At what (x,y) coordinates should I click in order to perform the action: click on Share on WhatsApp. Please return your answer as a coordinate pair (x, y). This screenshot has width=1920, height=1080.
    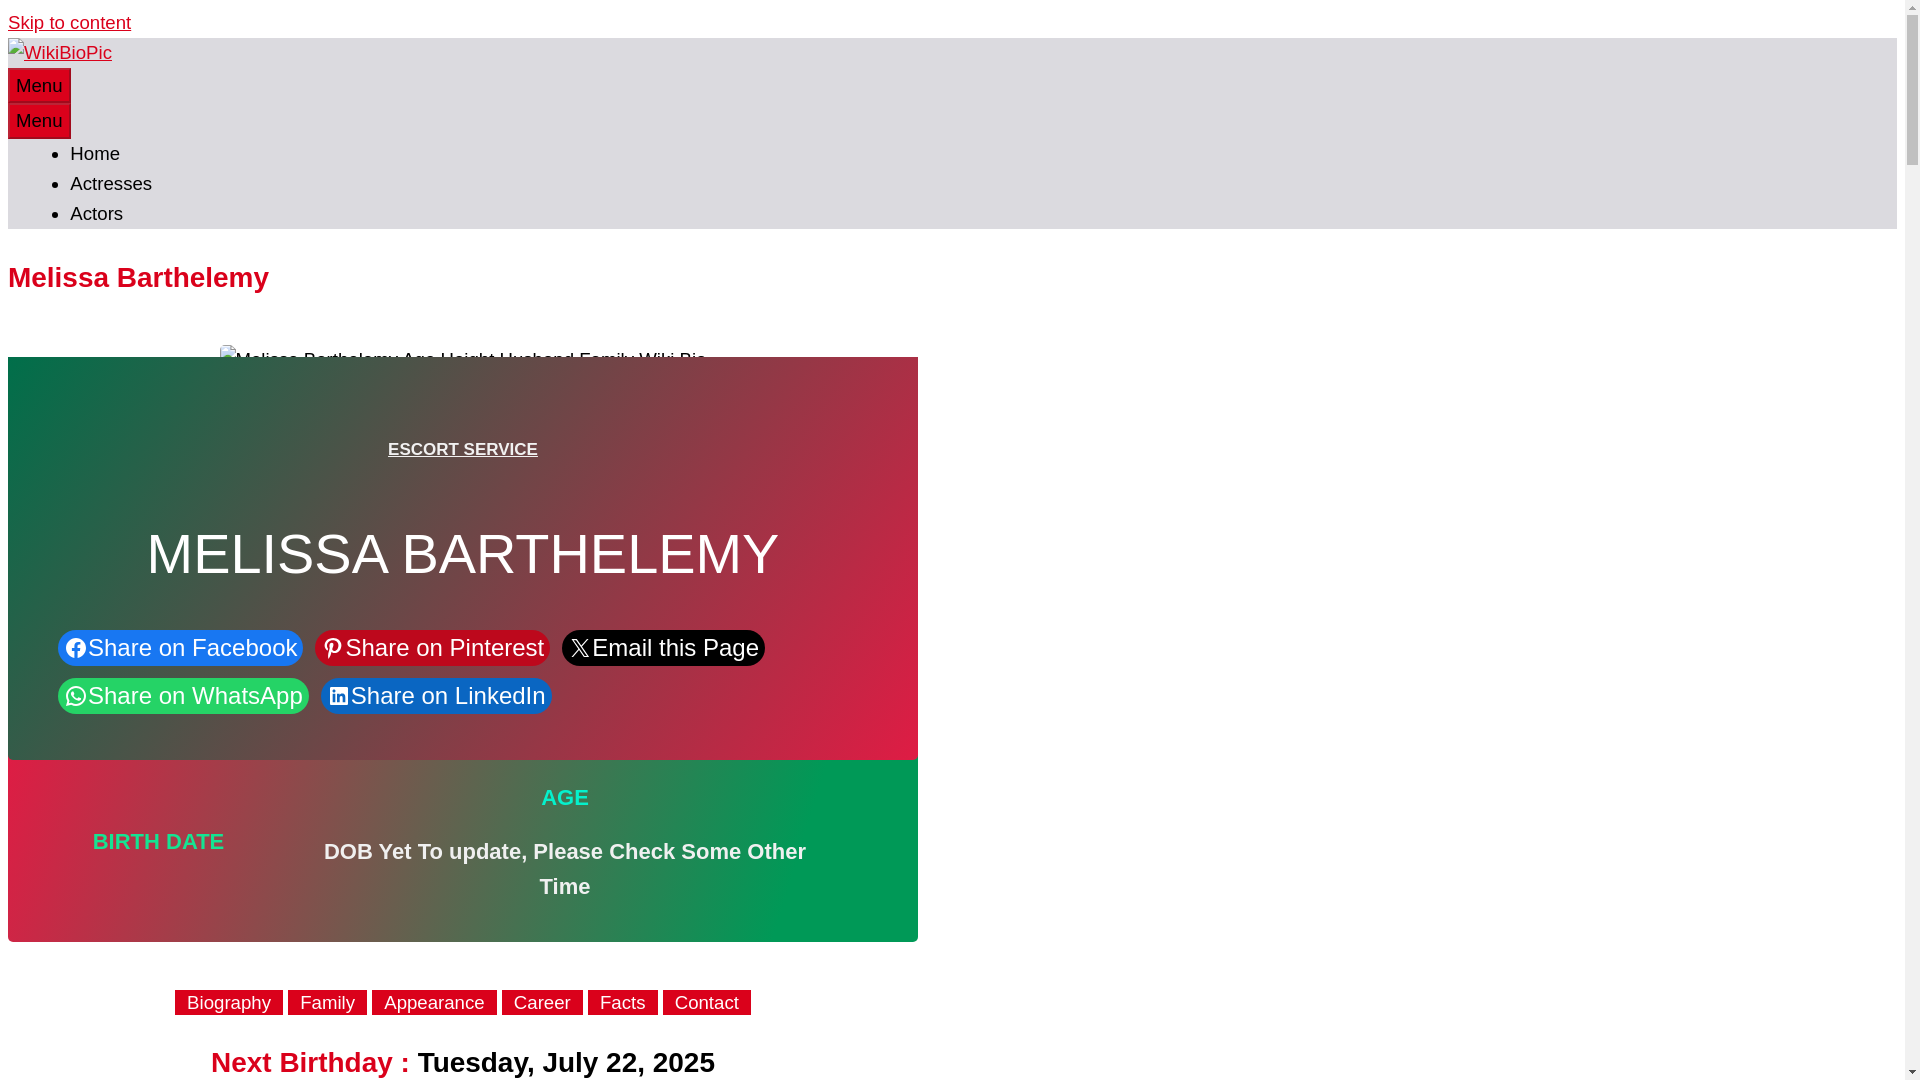
    Looking at the image, I should click on (183, 696).